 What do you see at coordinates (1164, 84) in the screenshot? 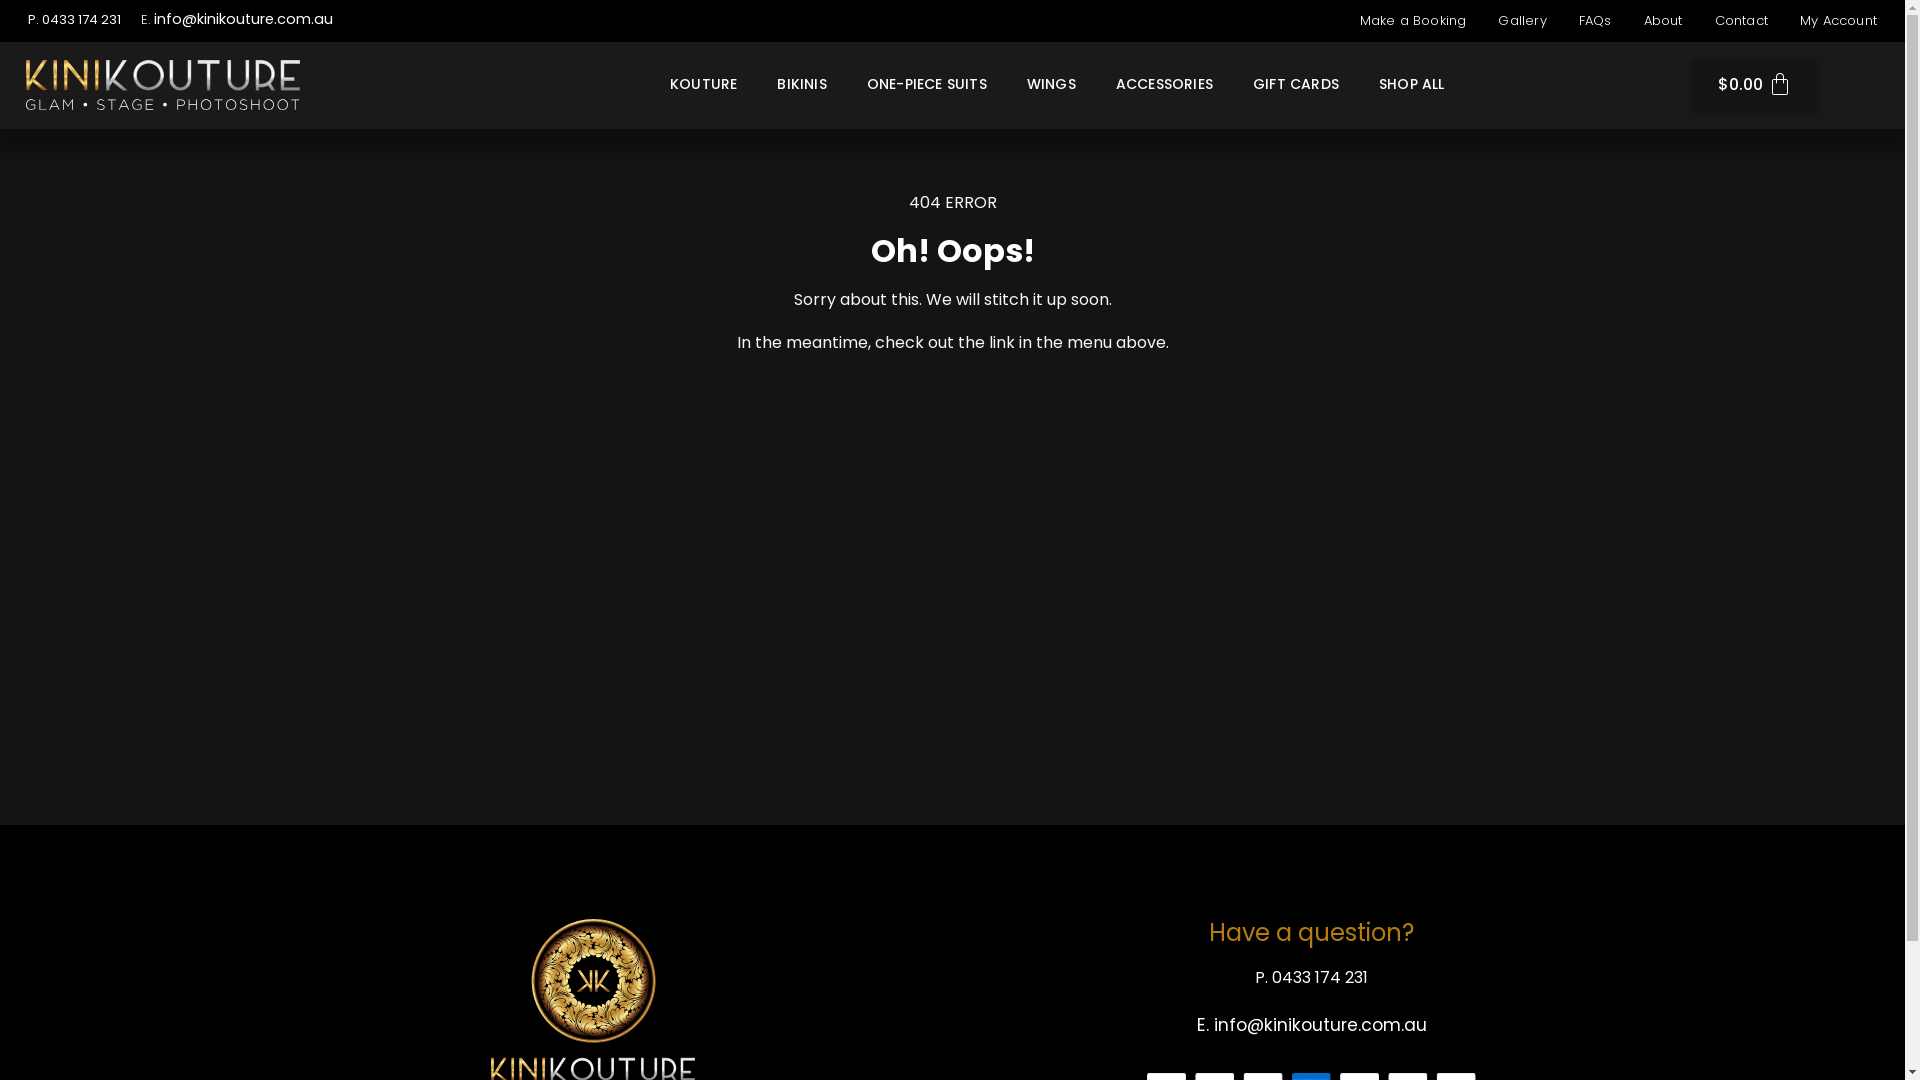
I see `ACCESSORIES` at bounding box center [1164, 84].